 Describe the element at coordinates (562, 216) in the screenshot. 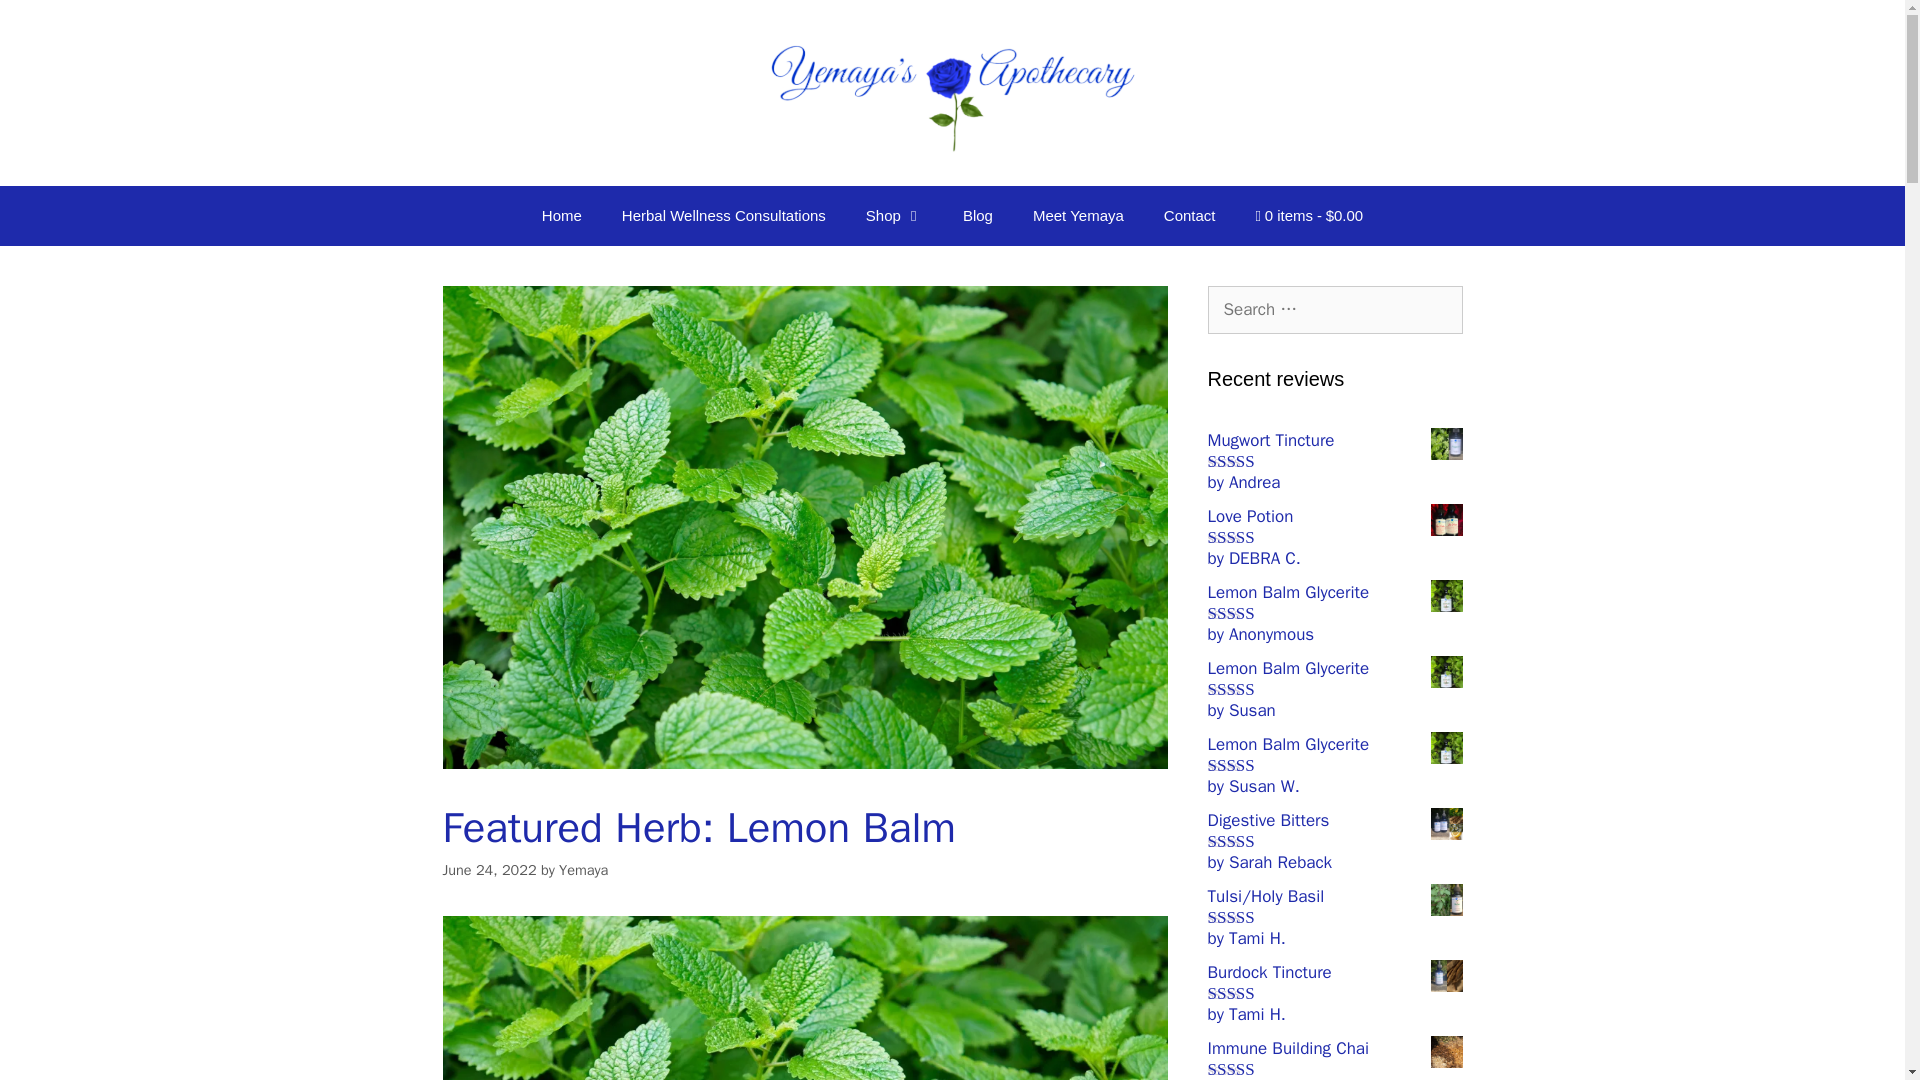

I see `Home` at that location.